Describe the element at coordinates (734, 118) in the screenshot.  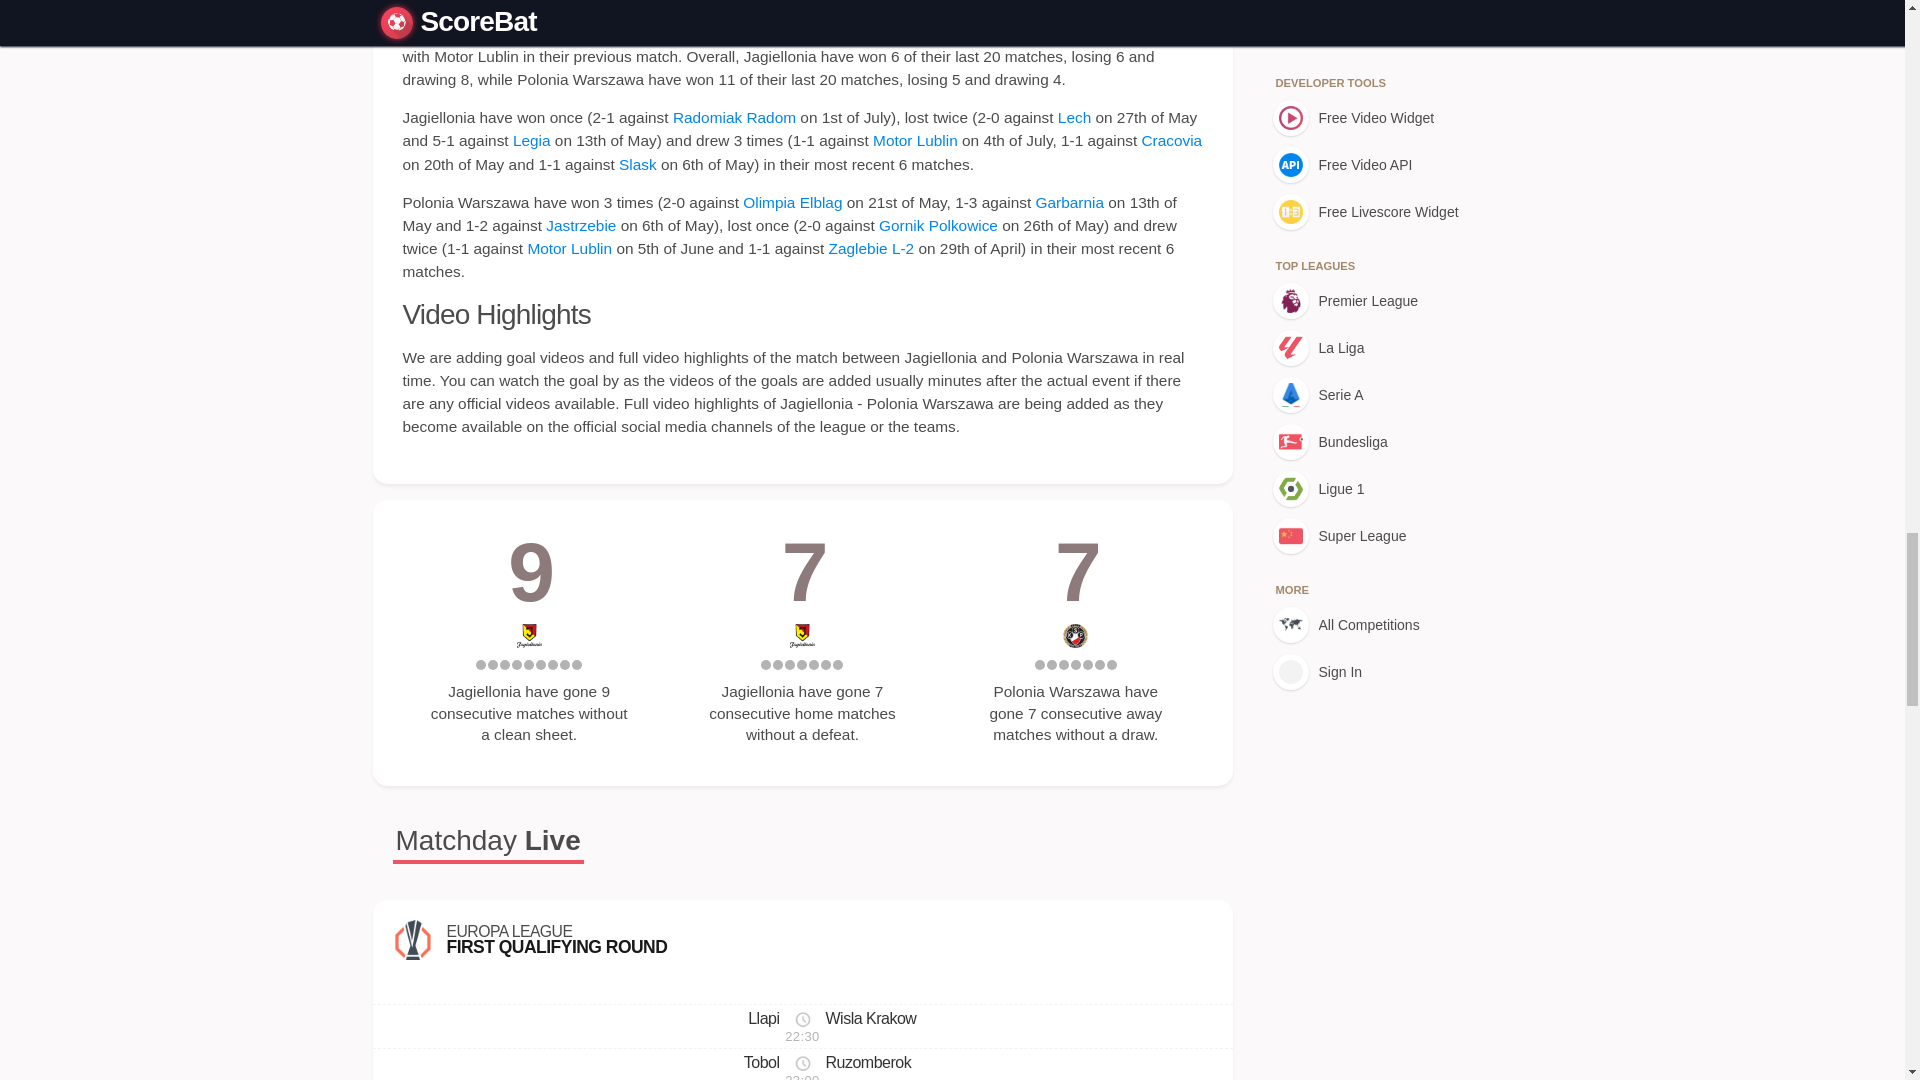
I see `Llapi - Wisla Krakow Live` at that location.